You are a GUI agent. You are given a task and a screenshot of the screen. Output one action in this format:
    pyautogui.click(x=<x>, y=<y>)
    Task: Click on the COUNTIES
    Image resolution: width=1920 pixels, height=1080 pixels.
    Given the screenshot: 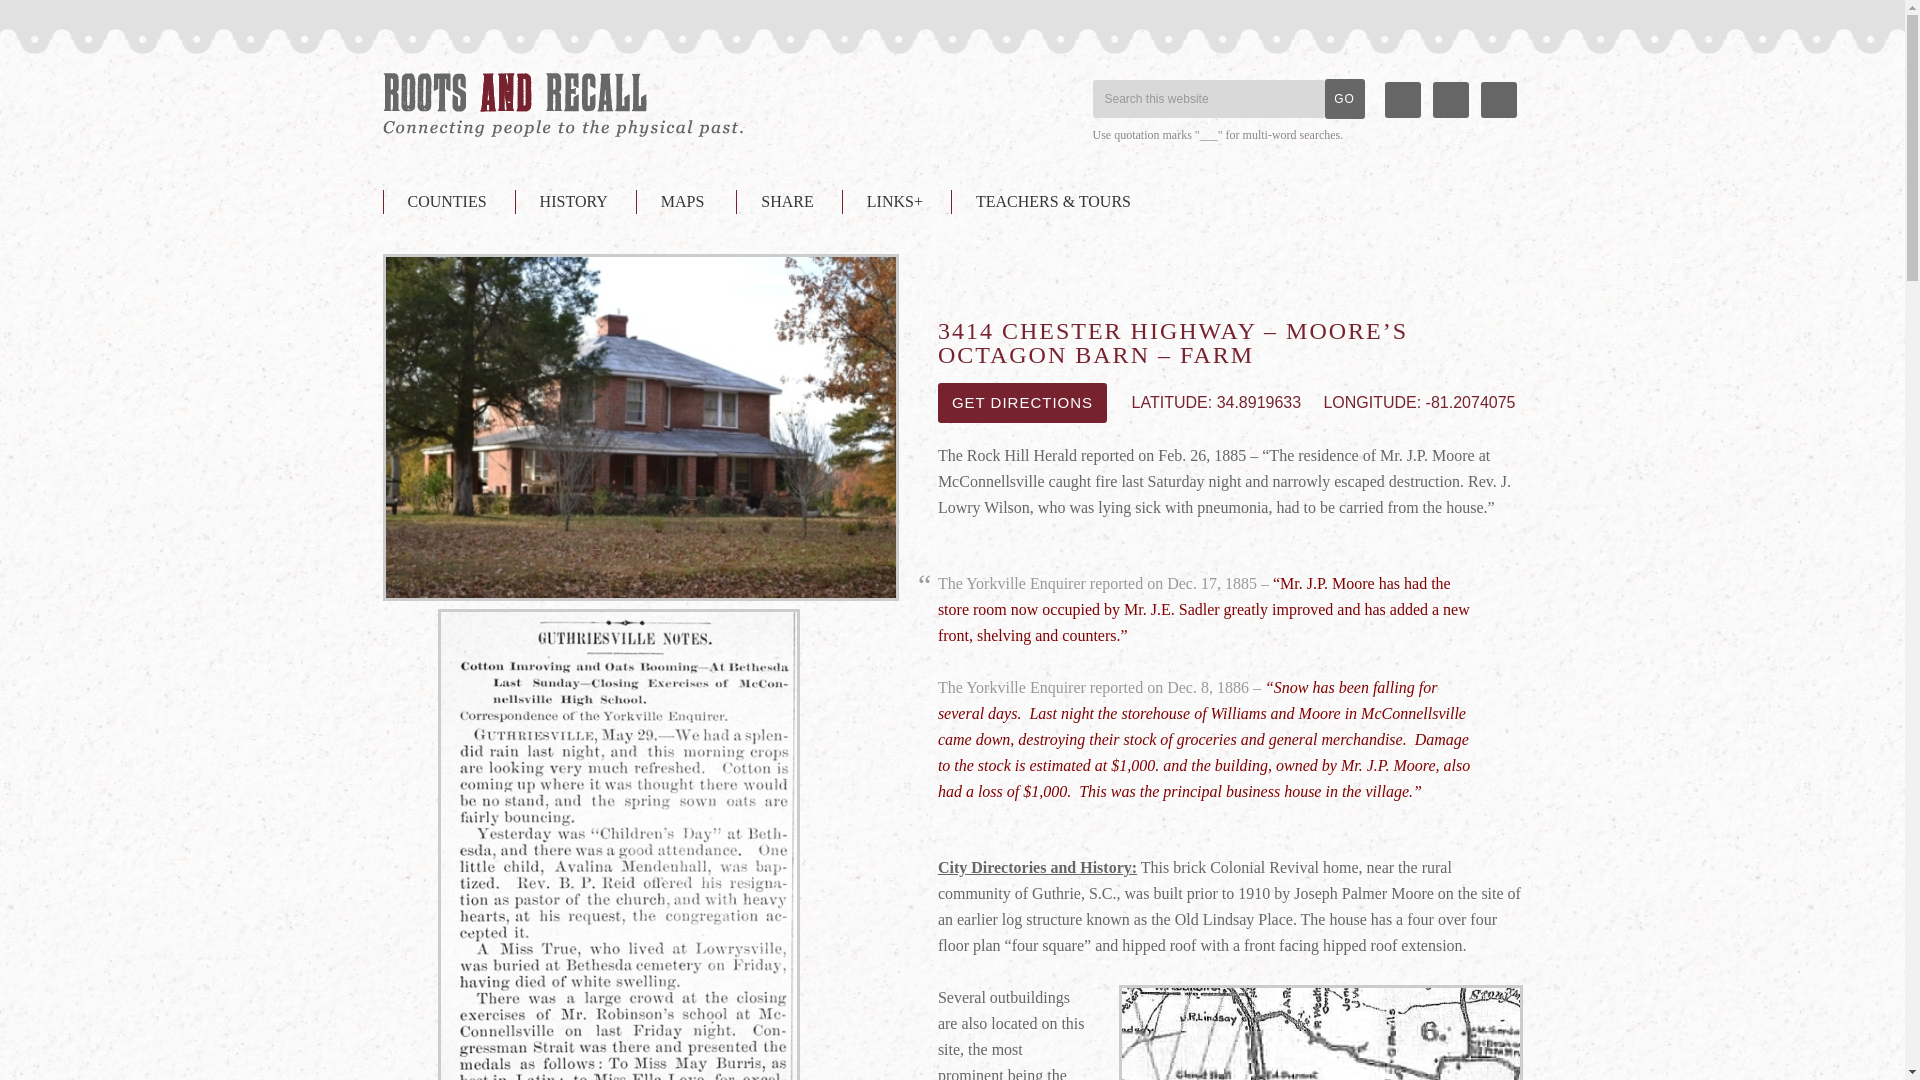 What is the action you would take?
    pyautogui.click(x=446, y=202)
    